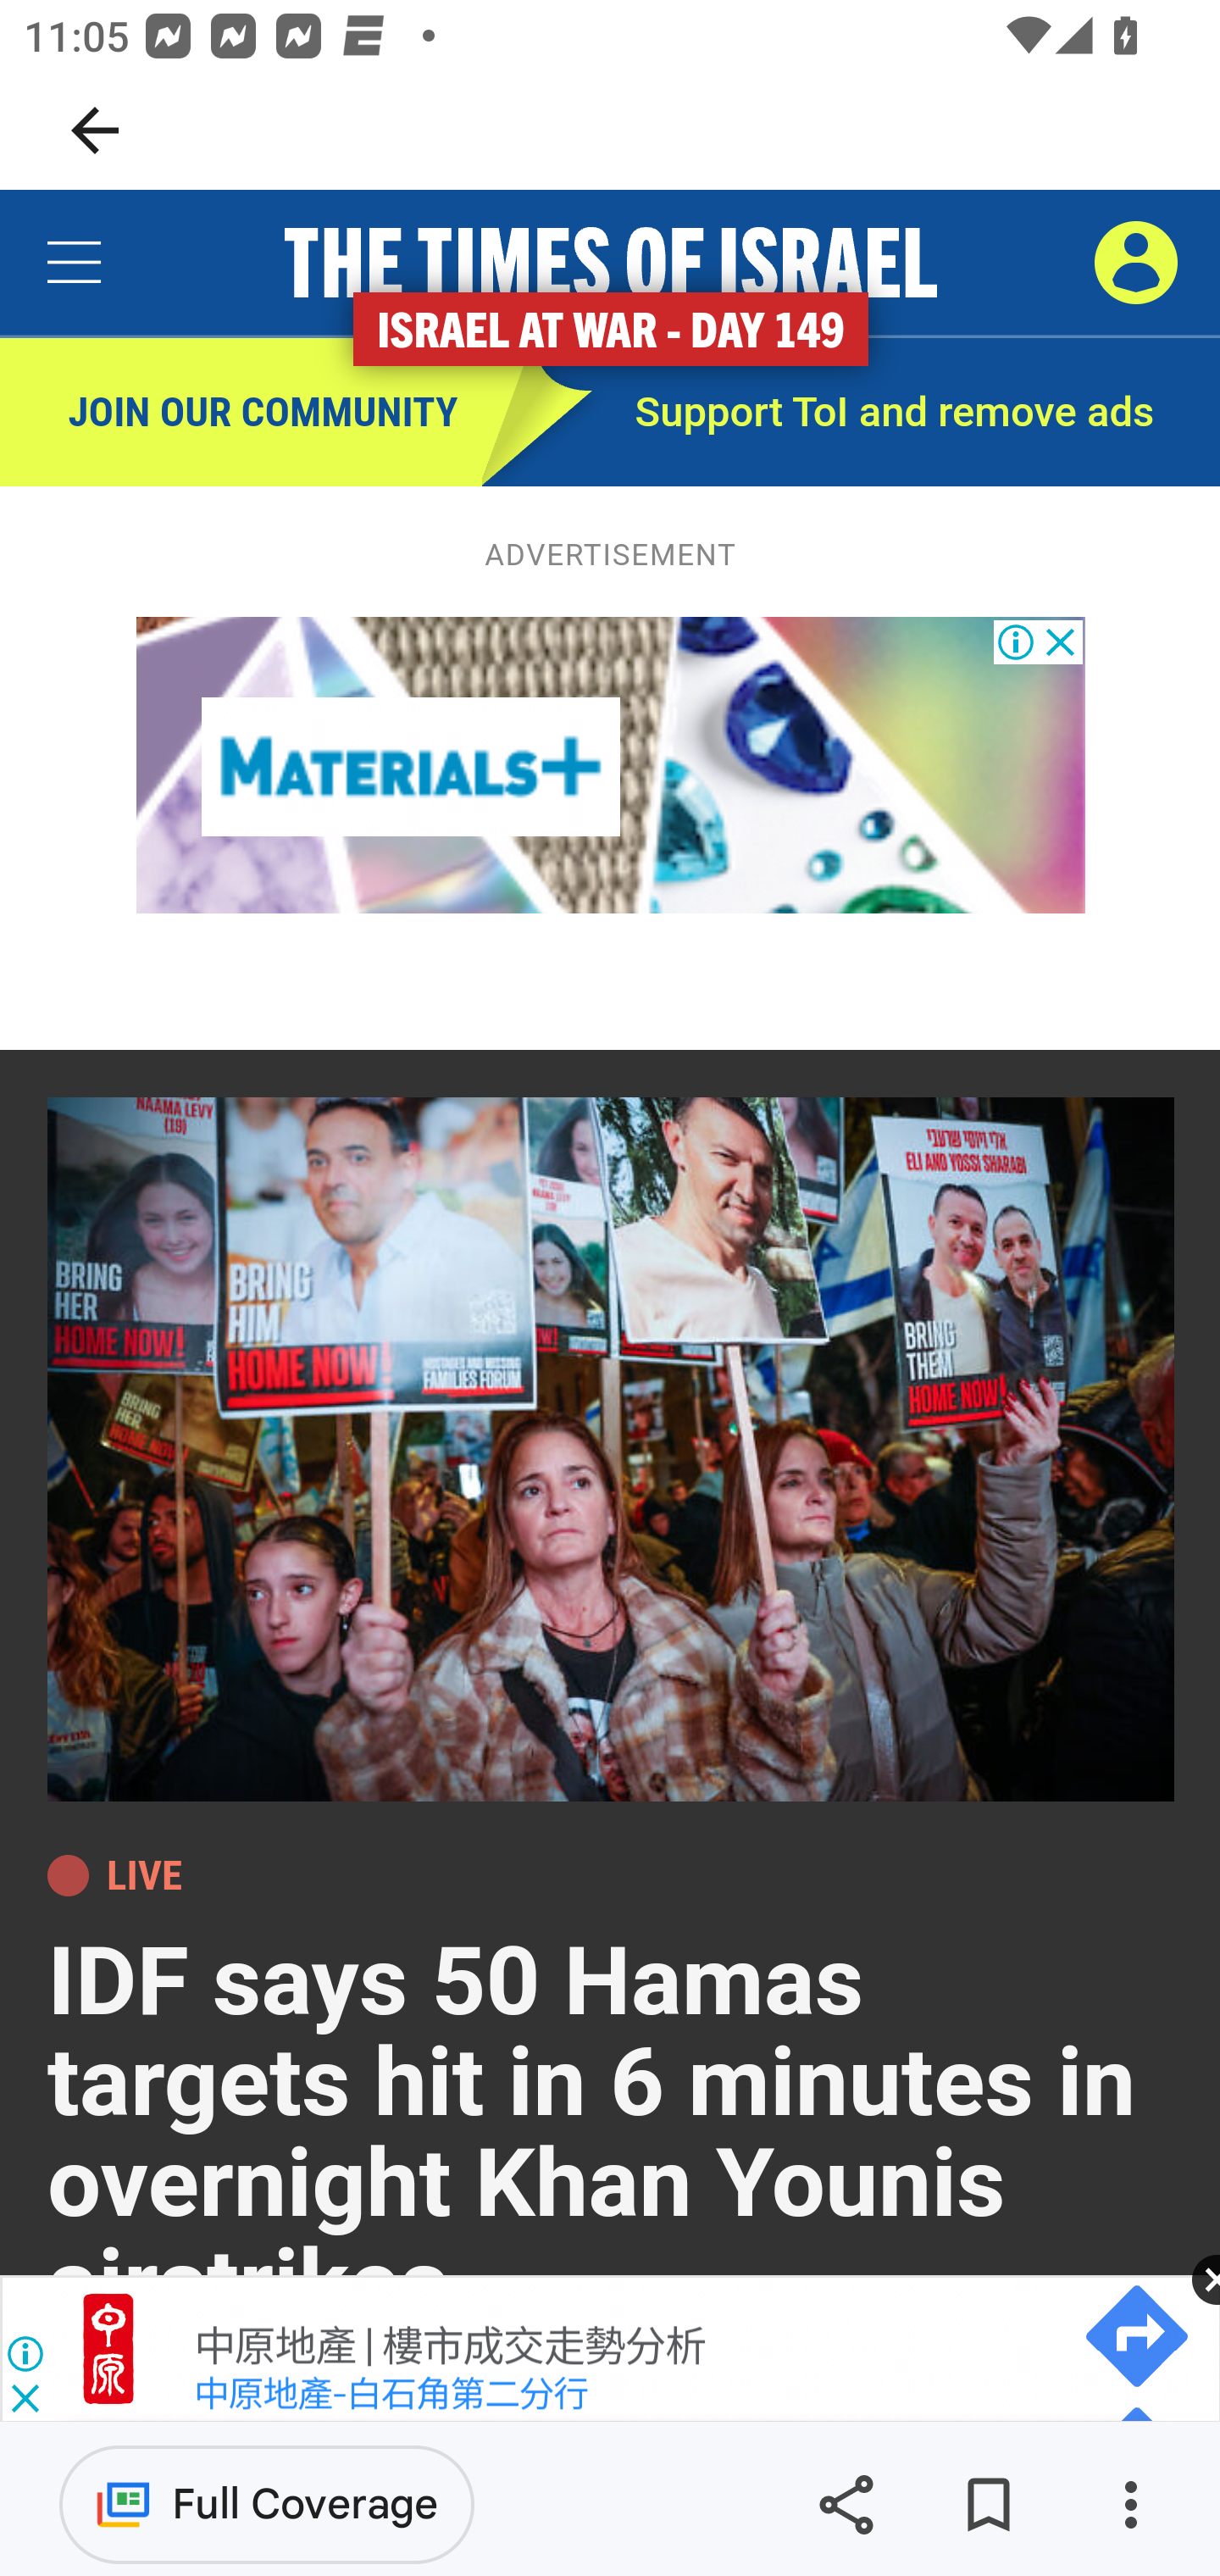 The width and height of the screenshot is (1220, 2576). Describe the element at coordinates (95, 130) in the screenshot. I see `Navigate up` at that location.